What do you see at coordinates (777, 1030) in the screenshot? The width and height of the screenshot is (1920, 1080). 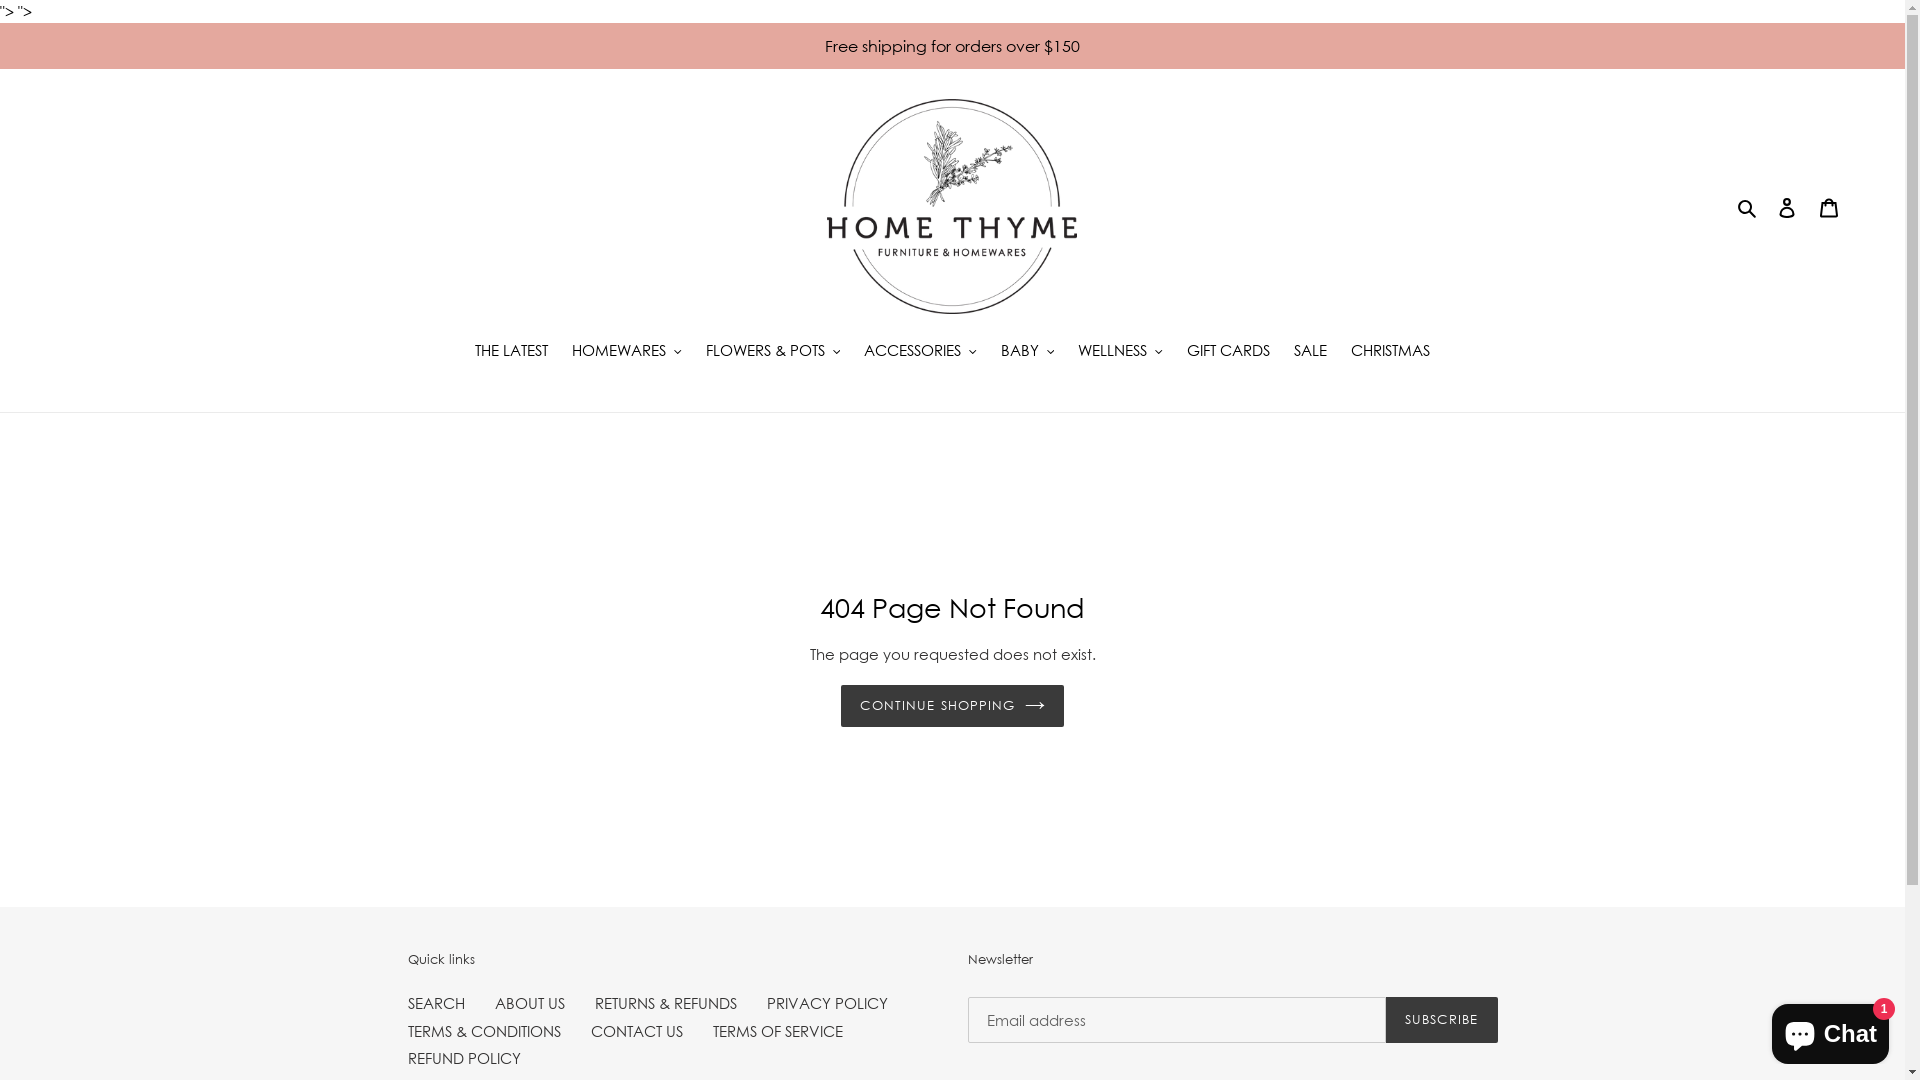 I see `TERMS OF SERVICE` at bounding box center [777, 1030].